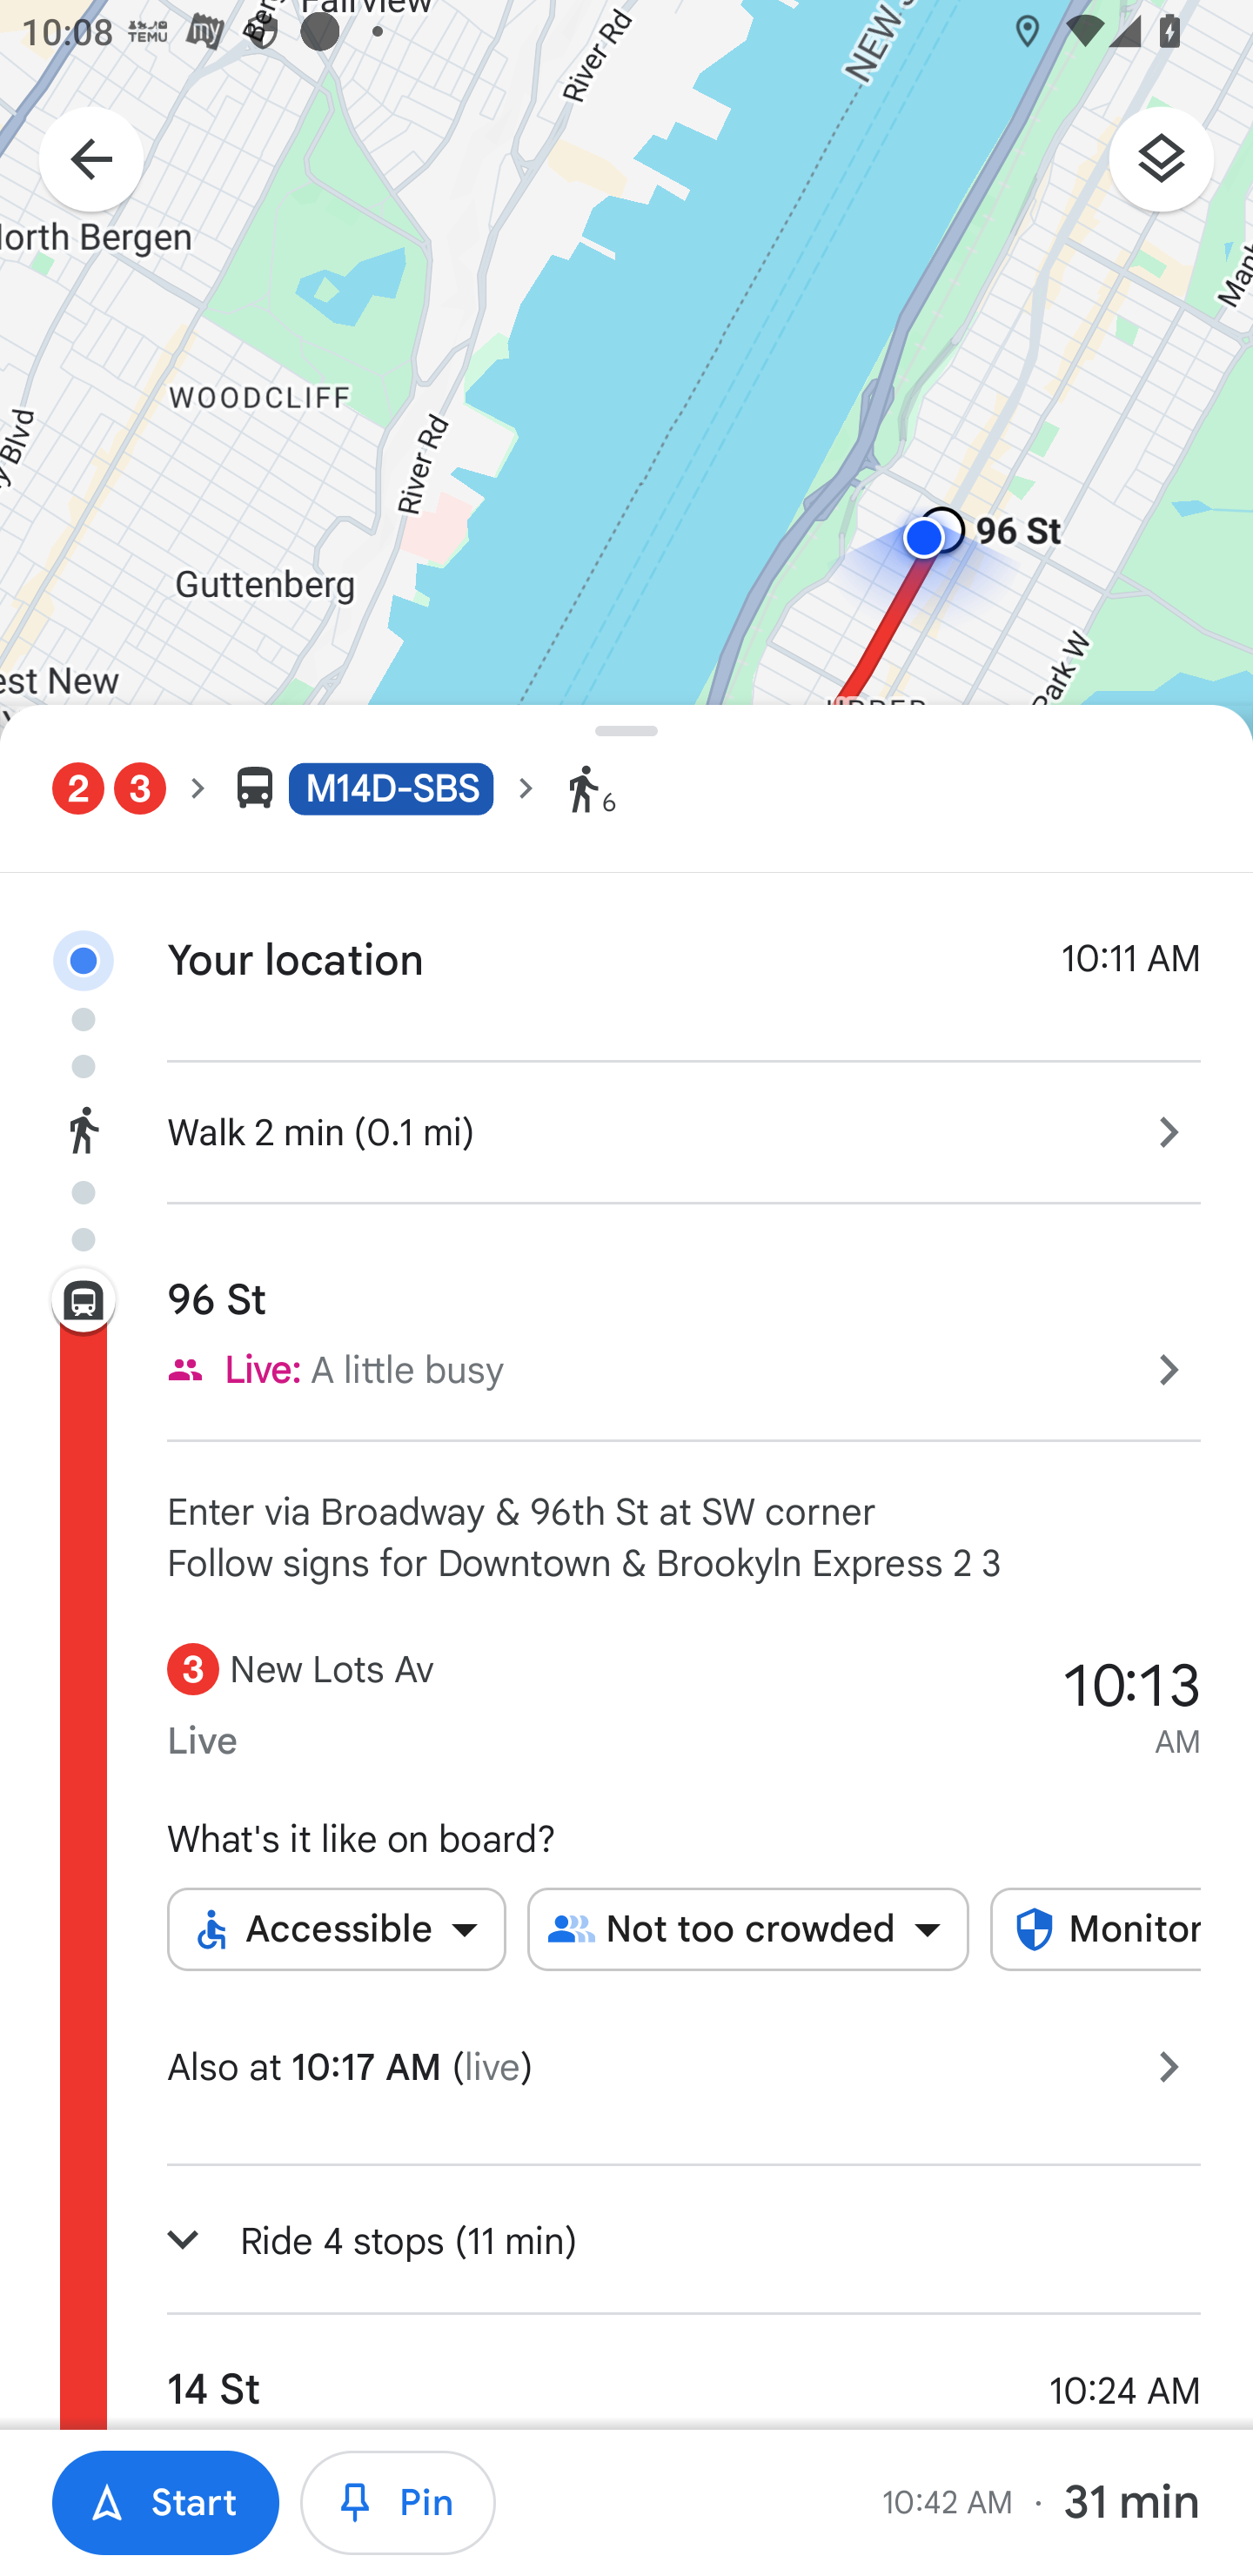  I want to click on Back, so click(76, 162).